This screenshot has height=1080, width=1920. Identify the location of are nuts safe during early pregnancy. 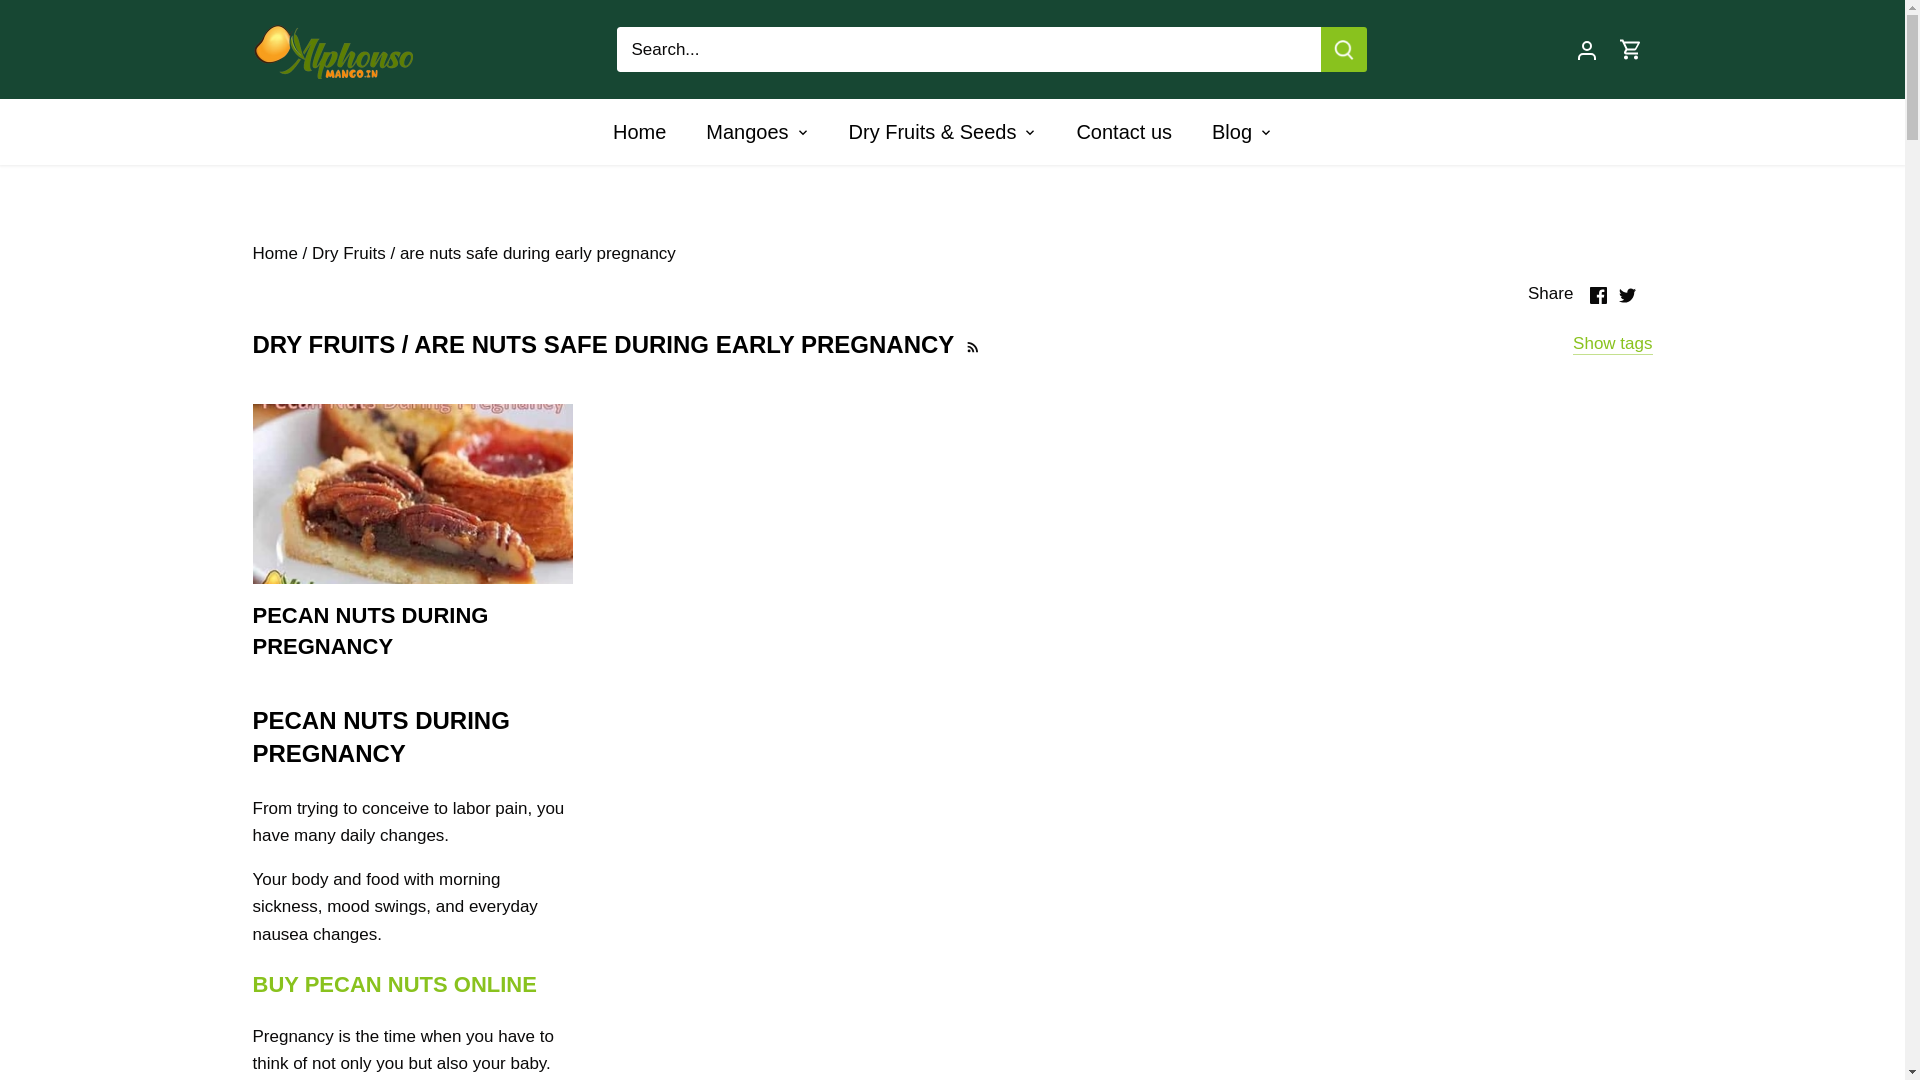
(537, 254).